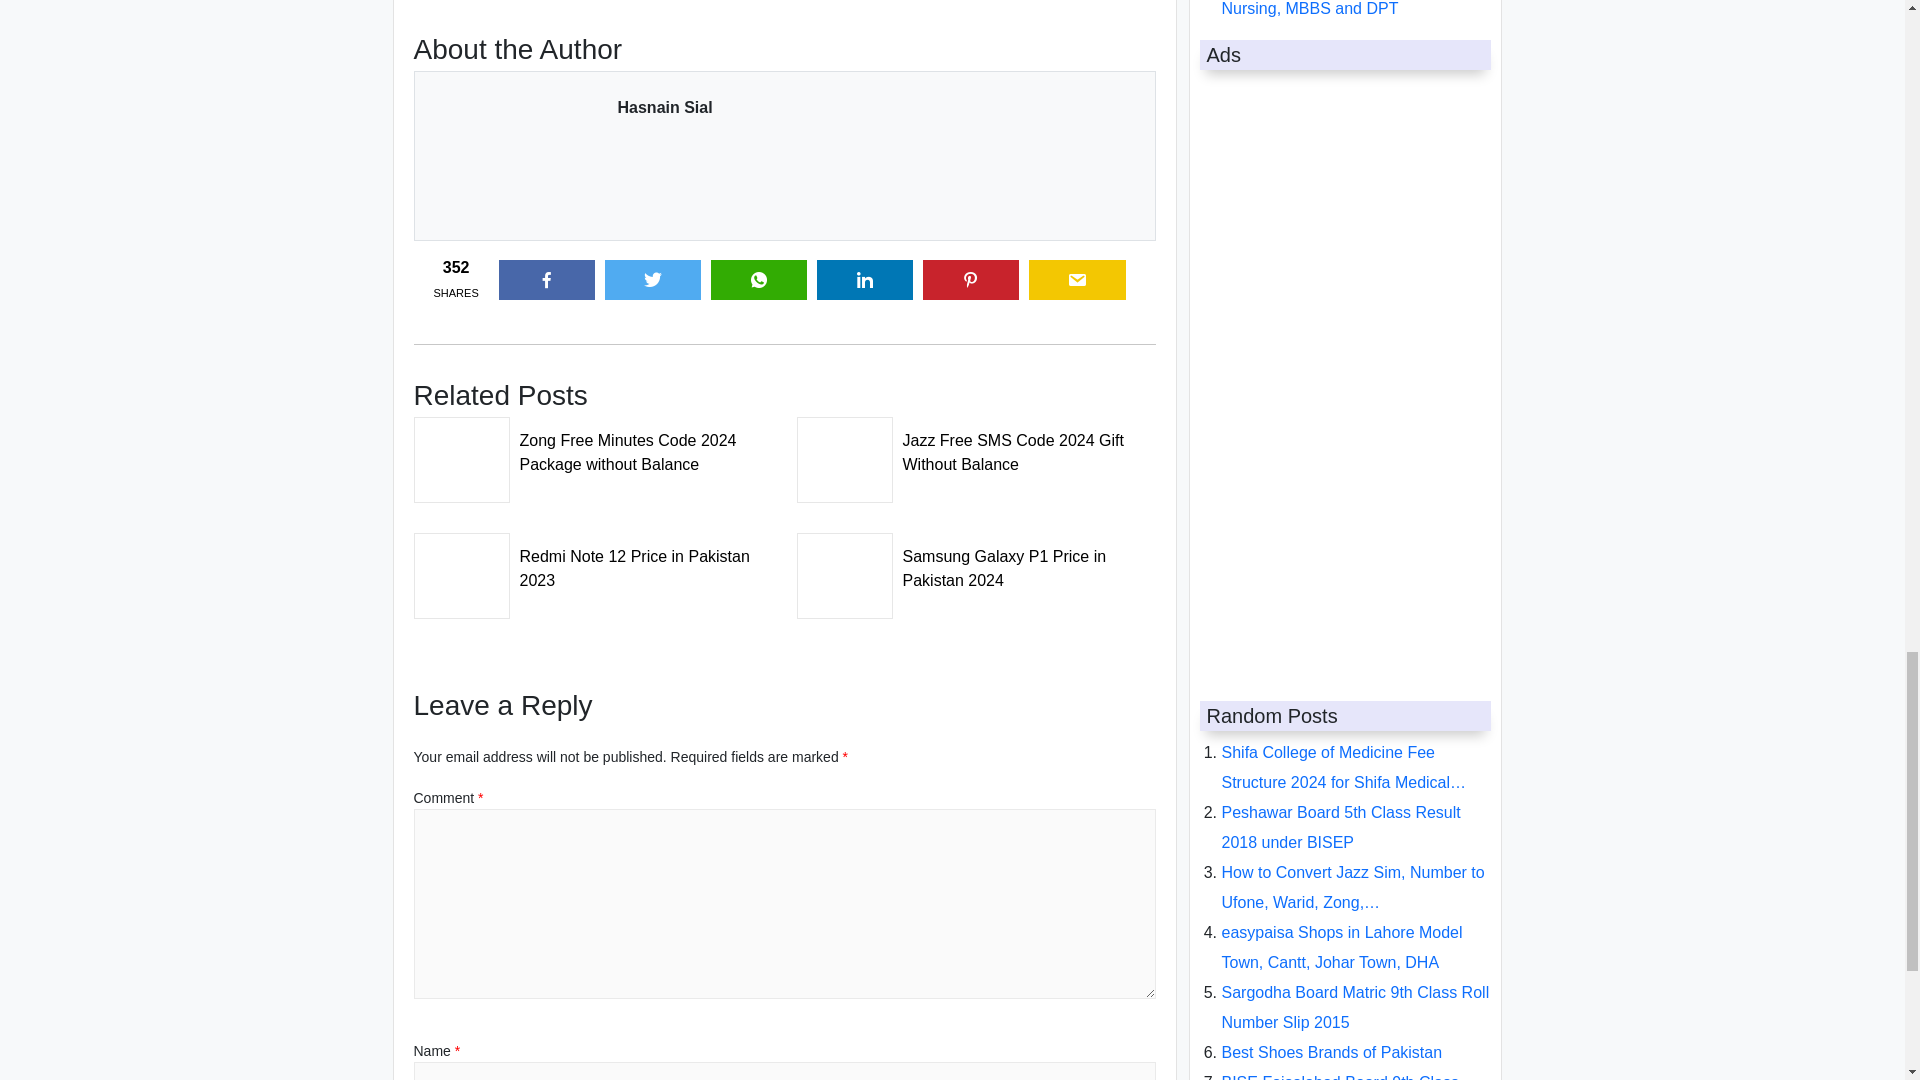  What do you see at coordinates (784, 10) in the screenshot?
I see `Advertisement` at bounding box center [784, 10].